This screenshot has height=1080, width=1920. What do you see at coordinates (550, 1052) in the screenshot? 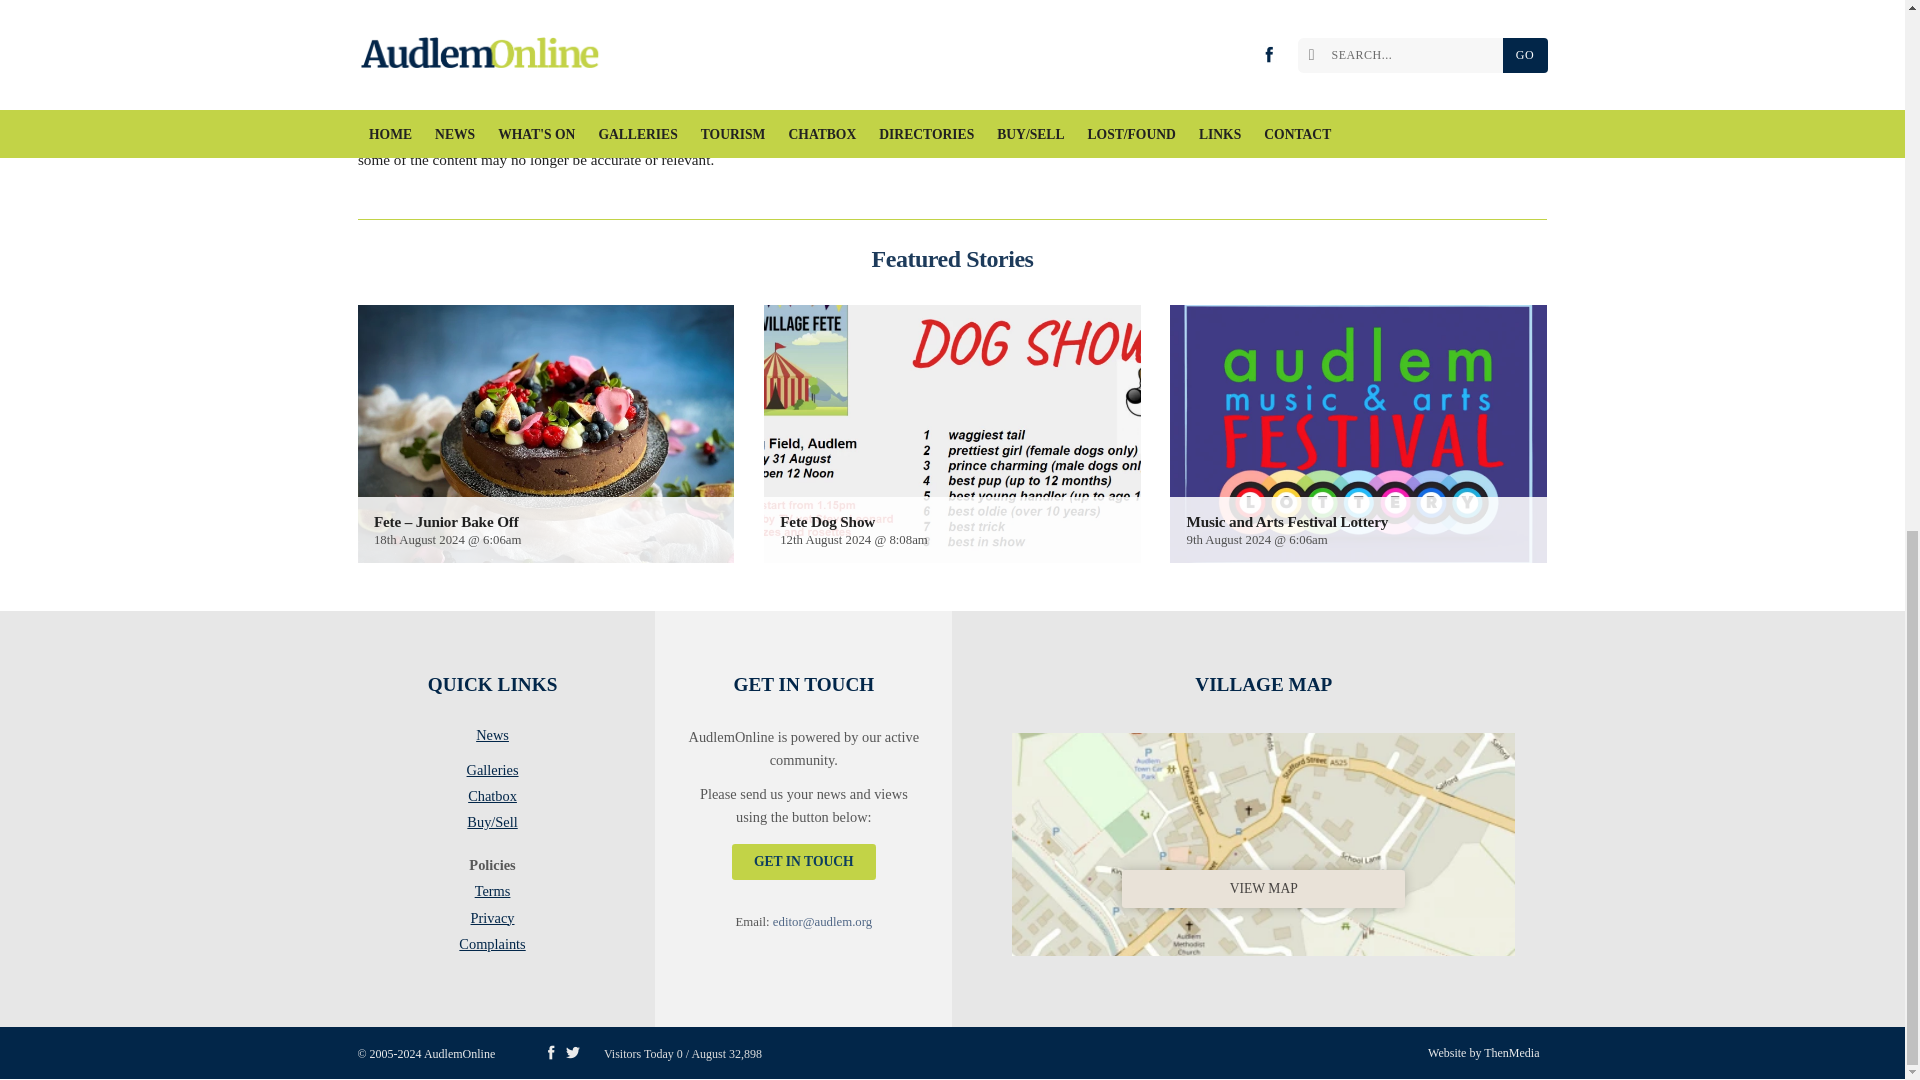
I see `Visit our Facebook Page` at bounding box center [550, 1052].